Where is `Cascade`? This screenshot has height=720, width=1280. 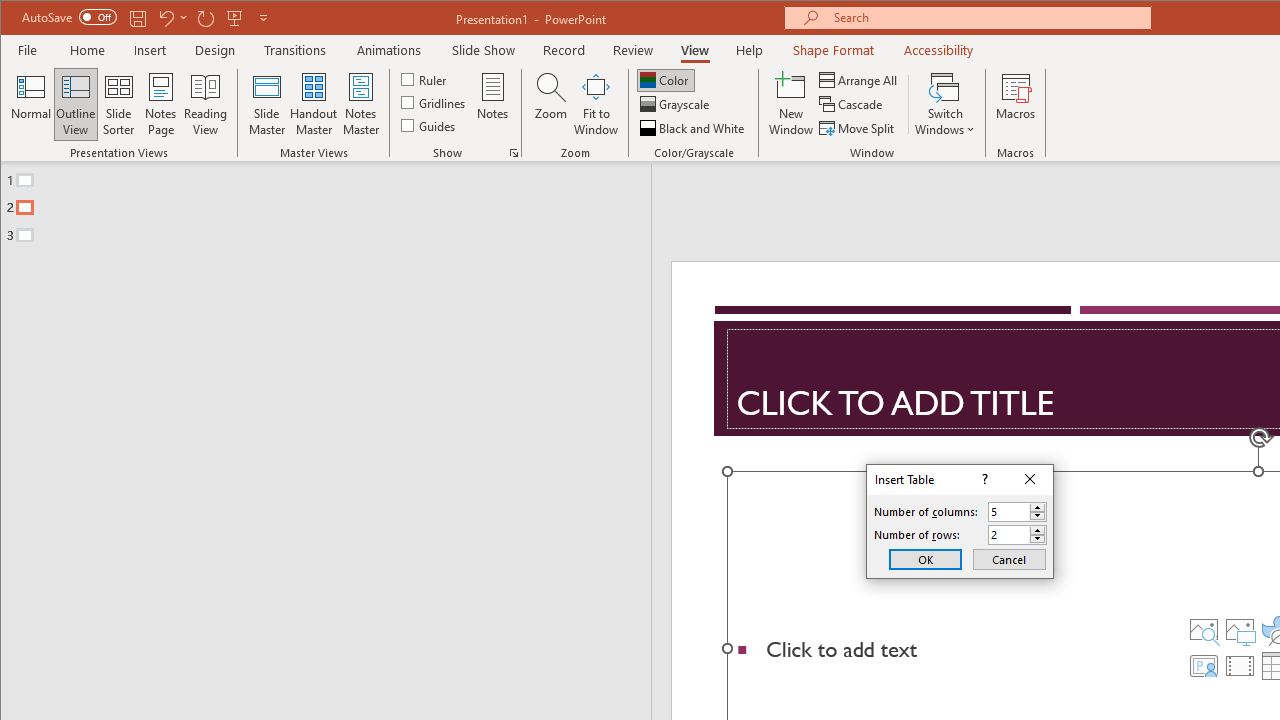
Cascade is located at coordinates (852, 104).